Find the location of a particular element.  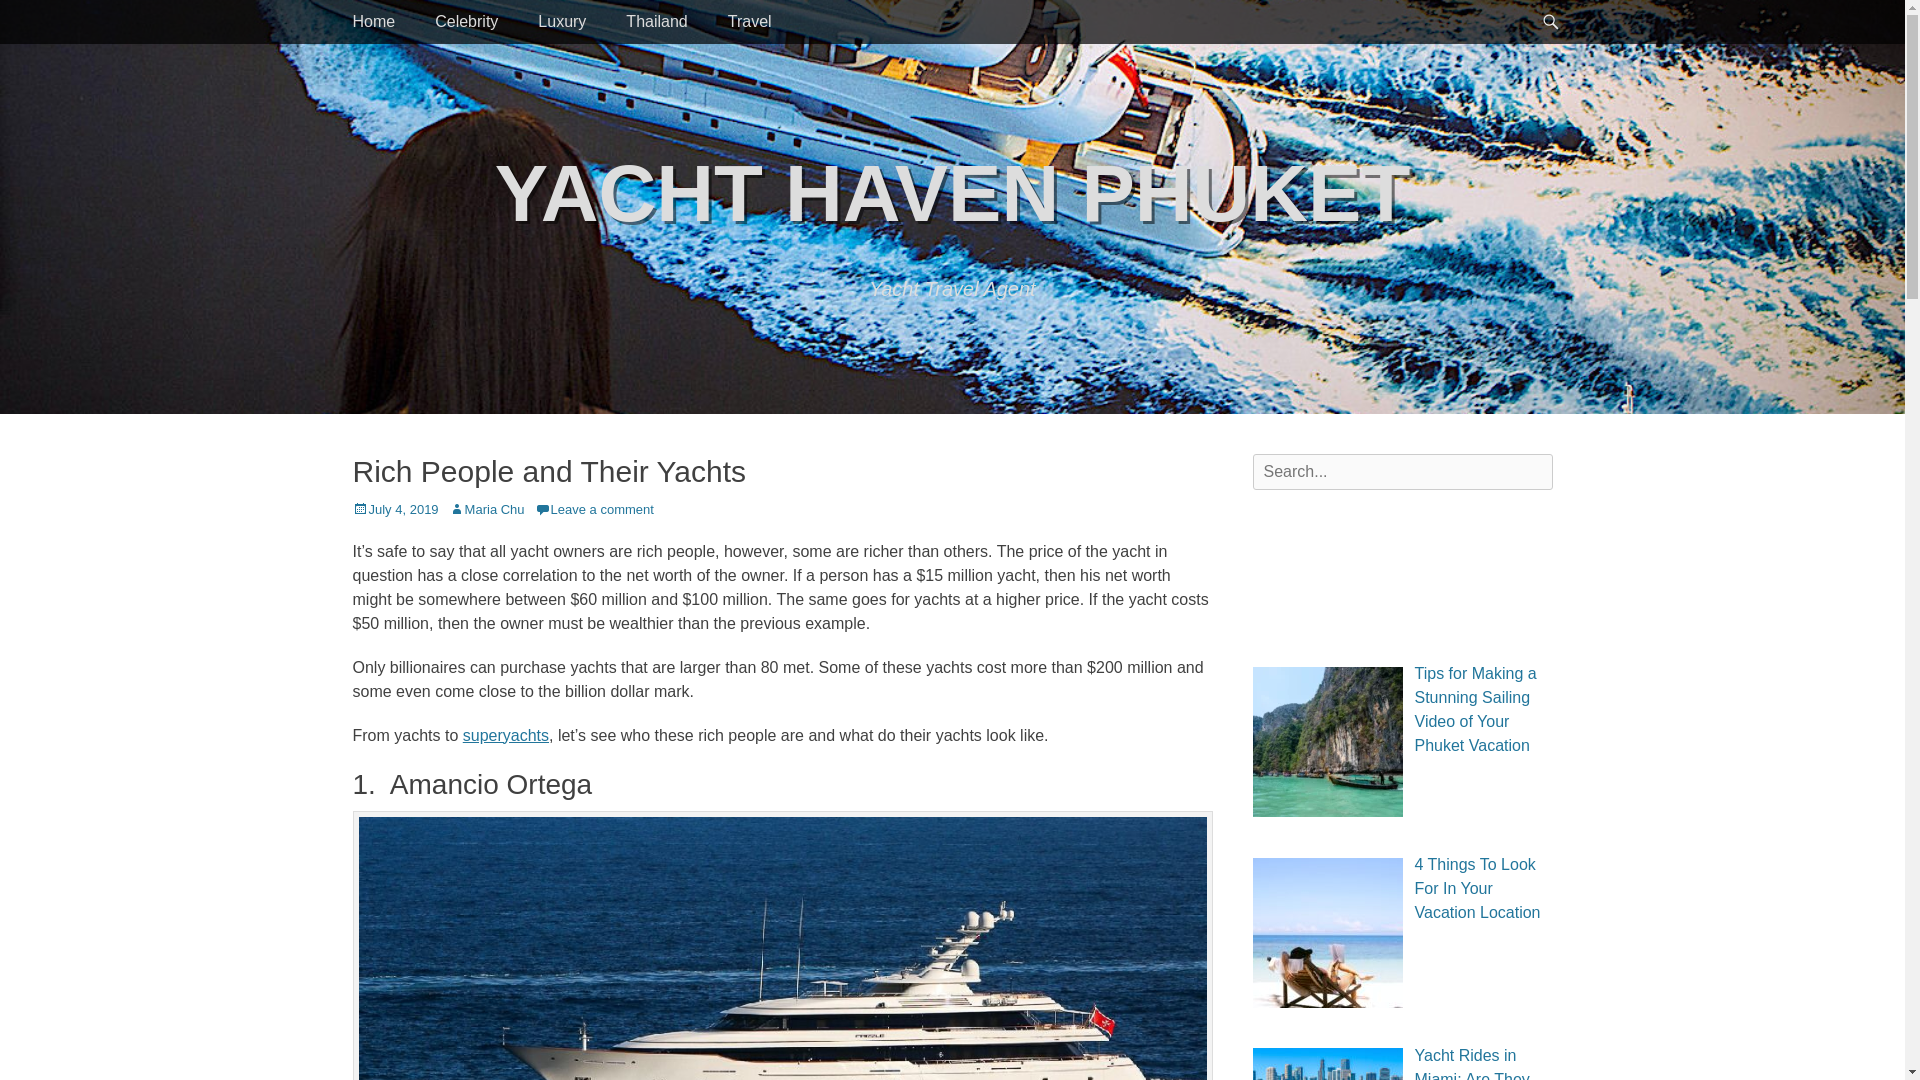

Thailand is located at coordinates (656, 22).